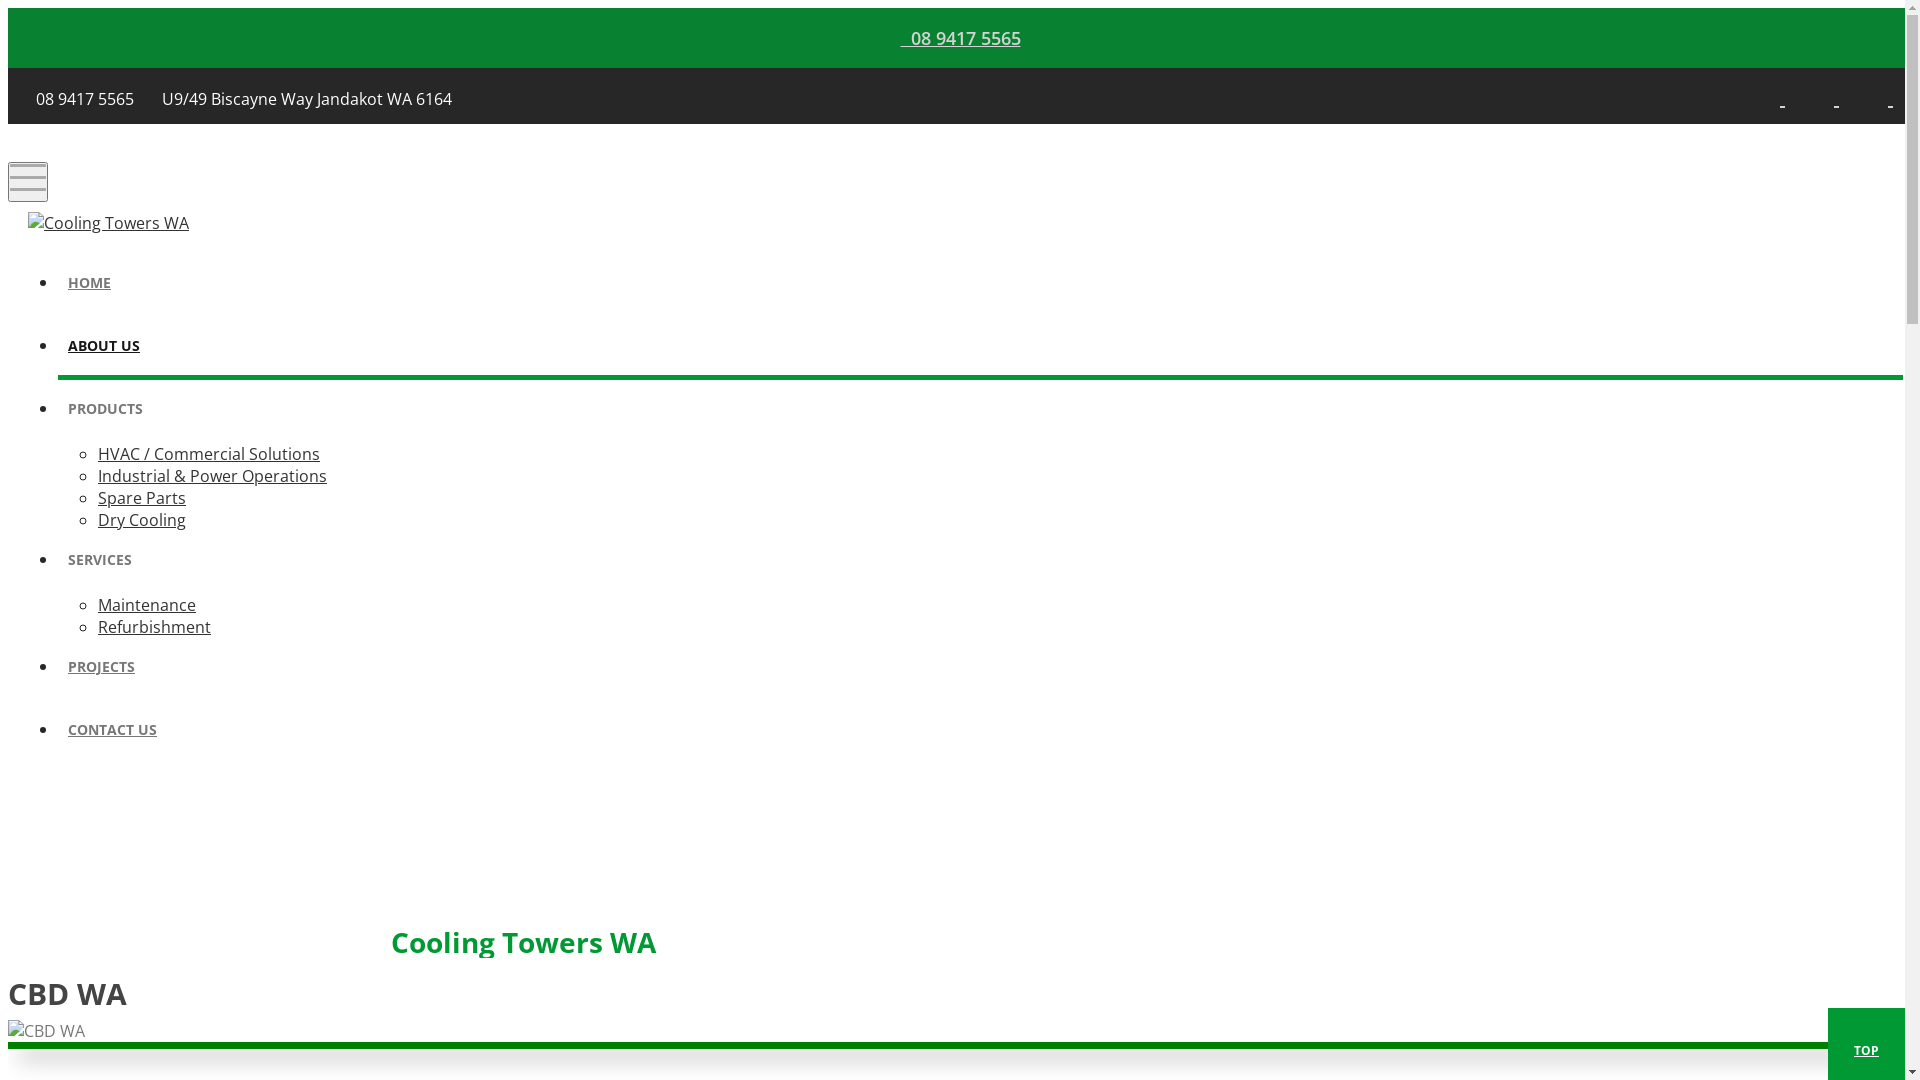  Describe the element at coordinates (980, 670) in the screenshot. I see `PROJECTS` at that location.